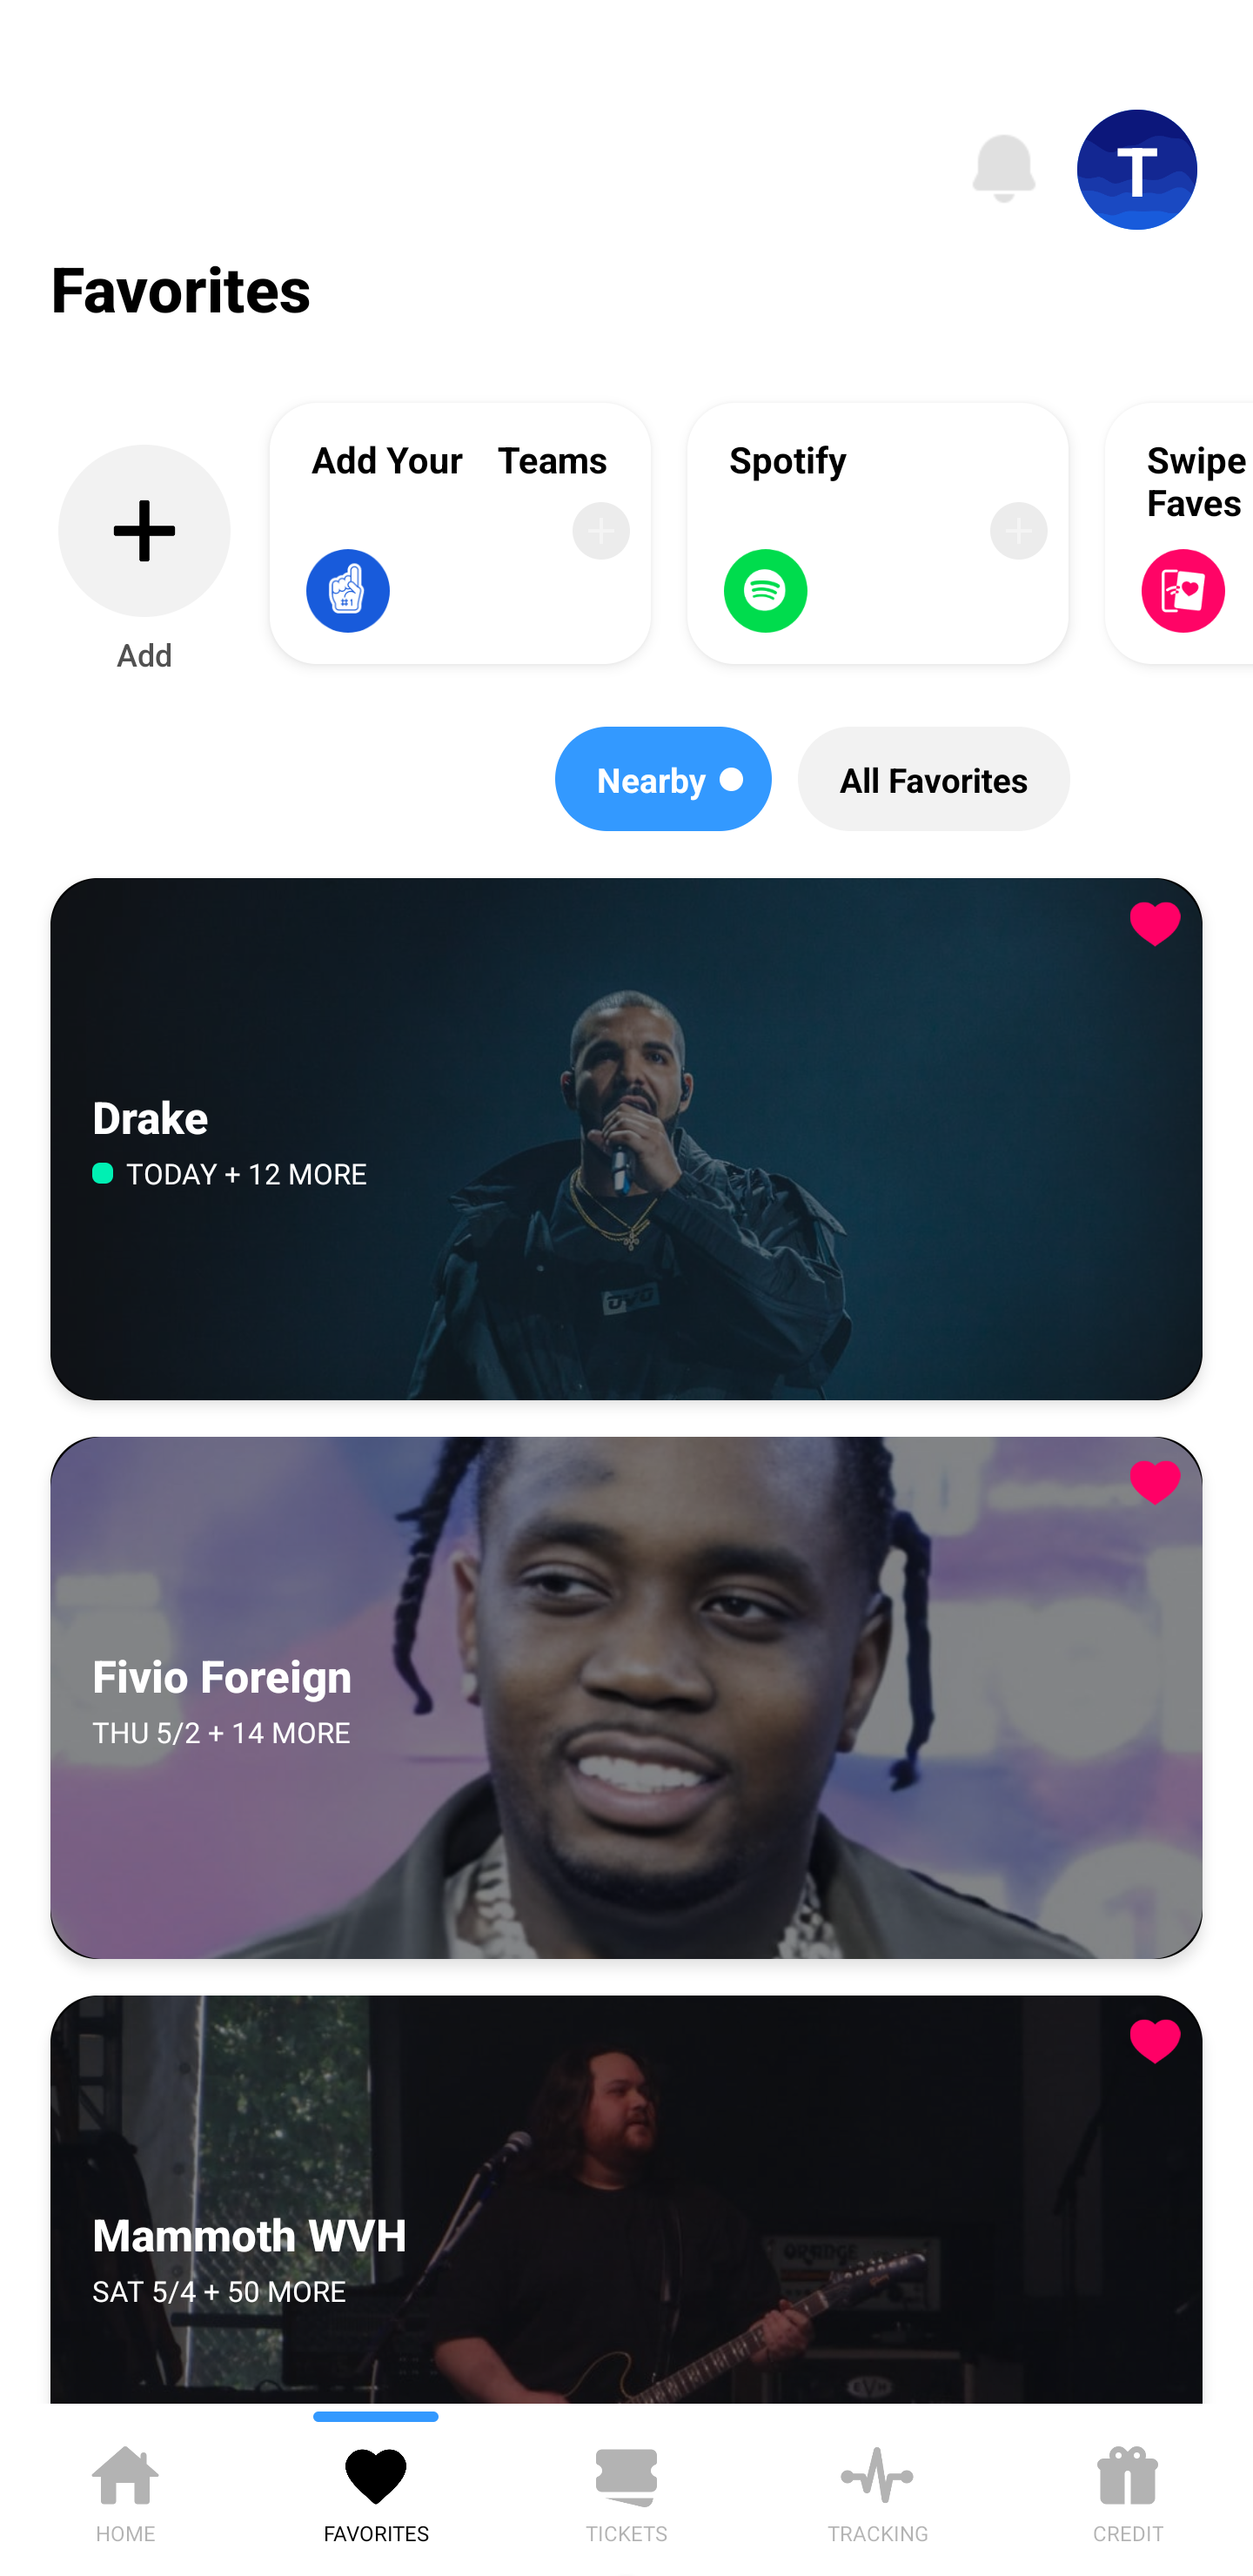 The width and height of the screenshot is (1253, 2576). Describe the element at coordinates (1137, 170) in the screenshot. I see `T` at that location.